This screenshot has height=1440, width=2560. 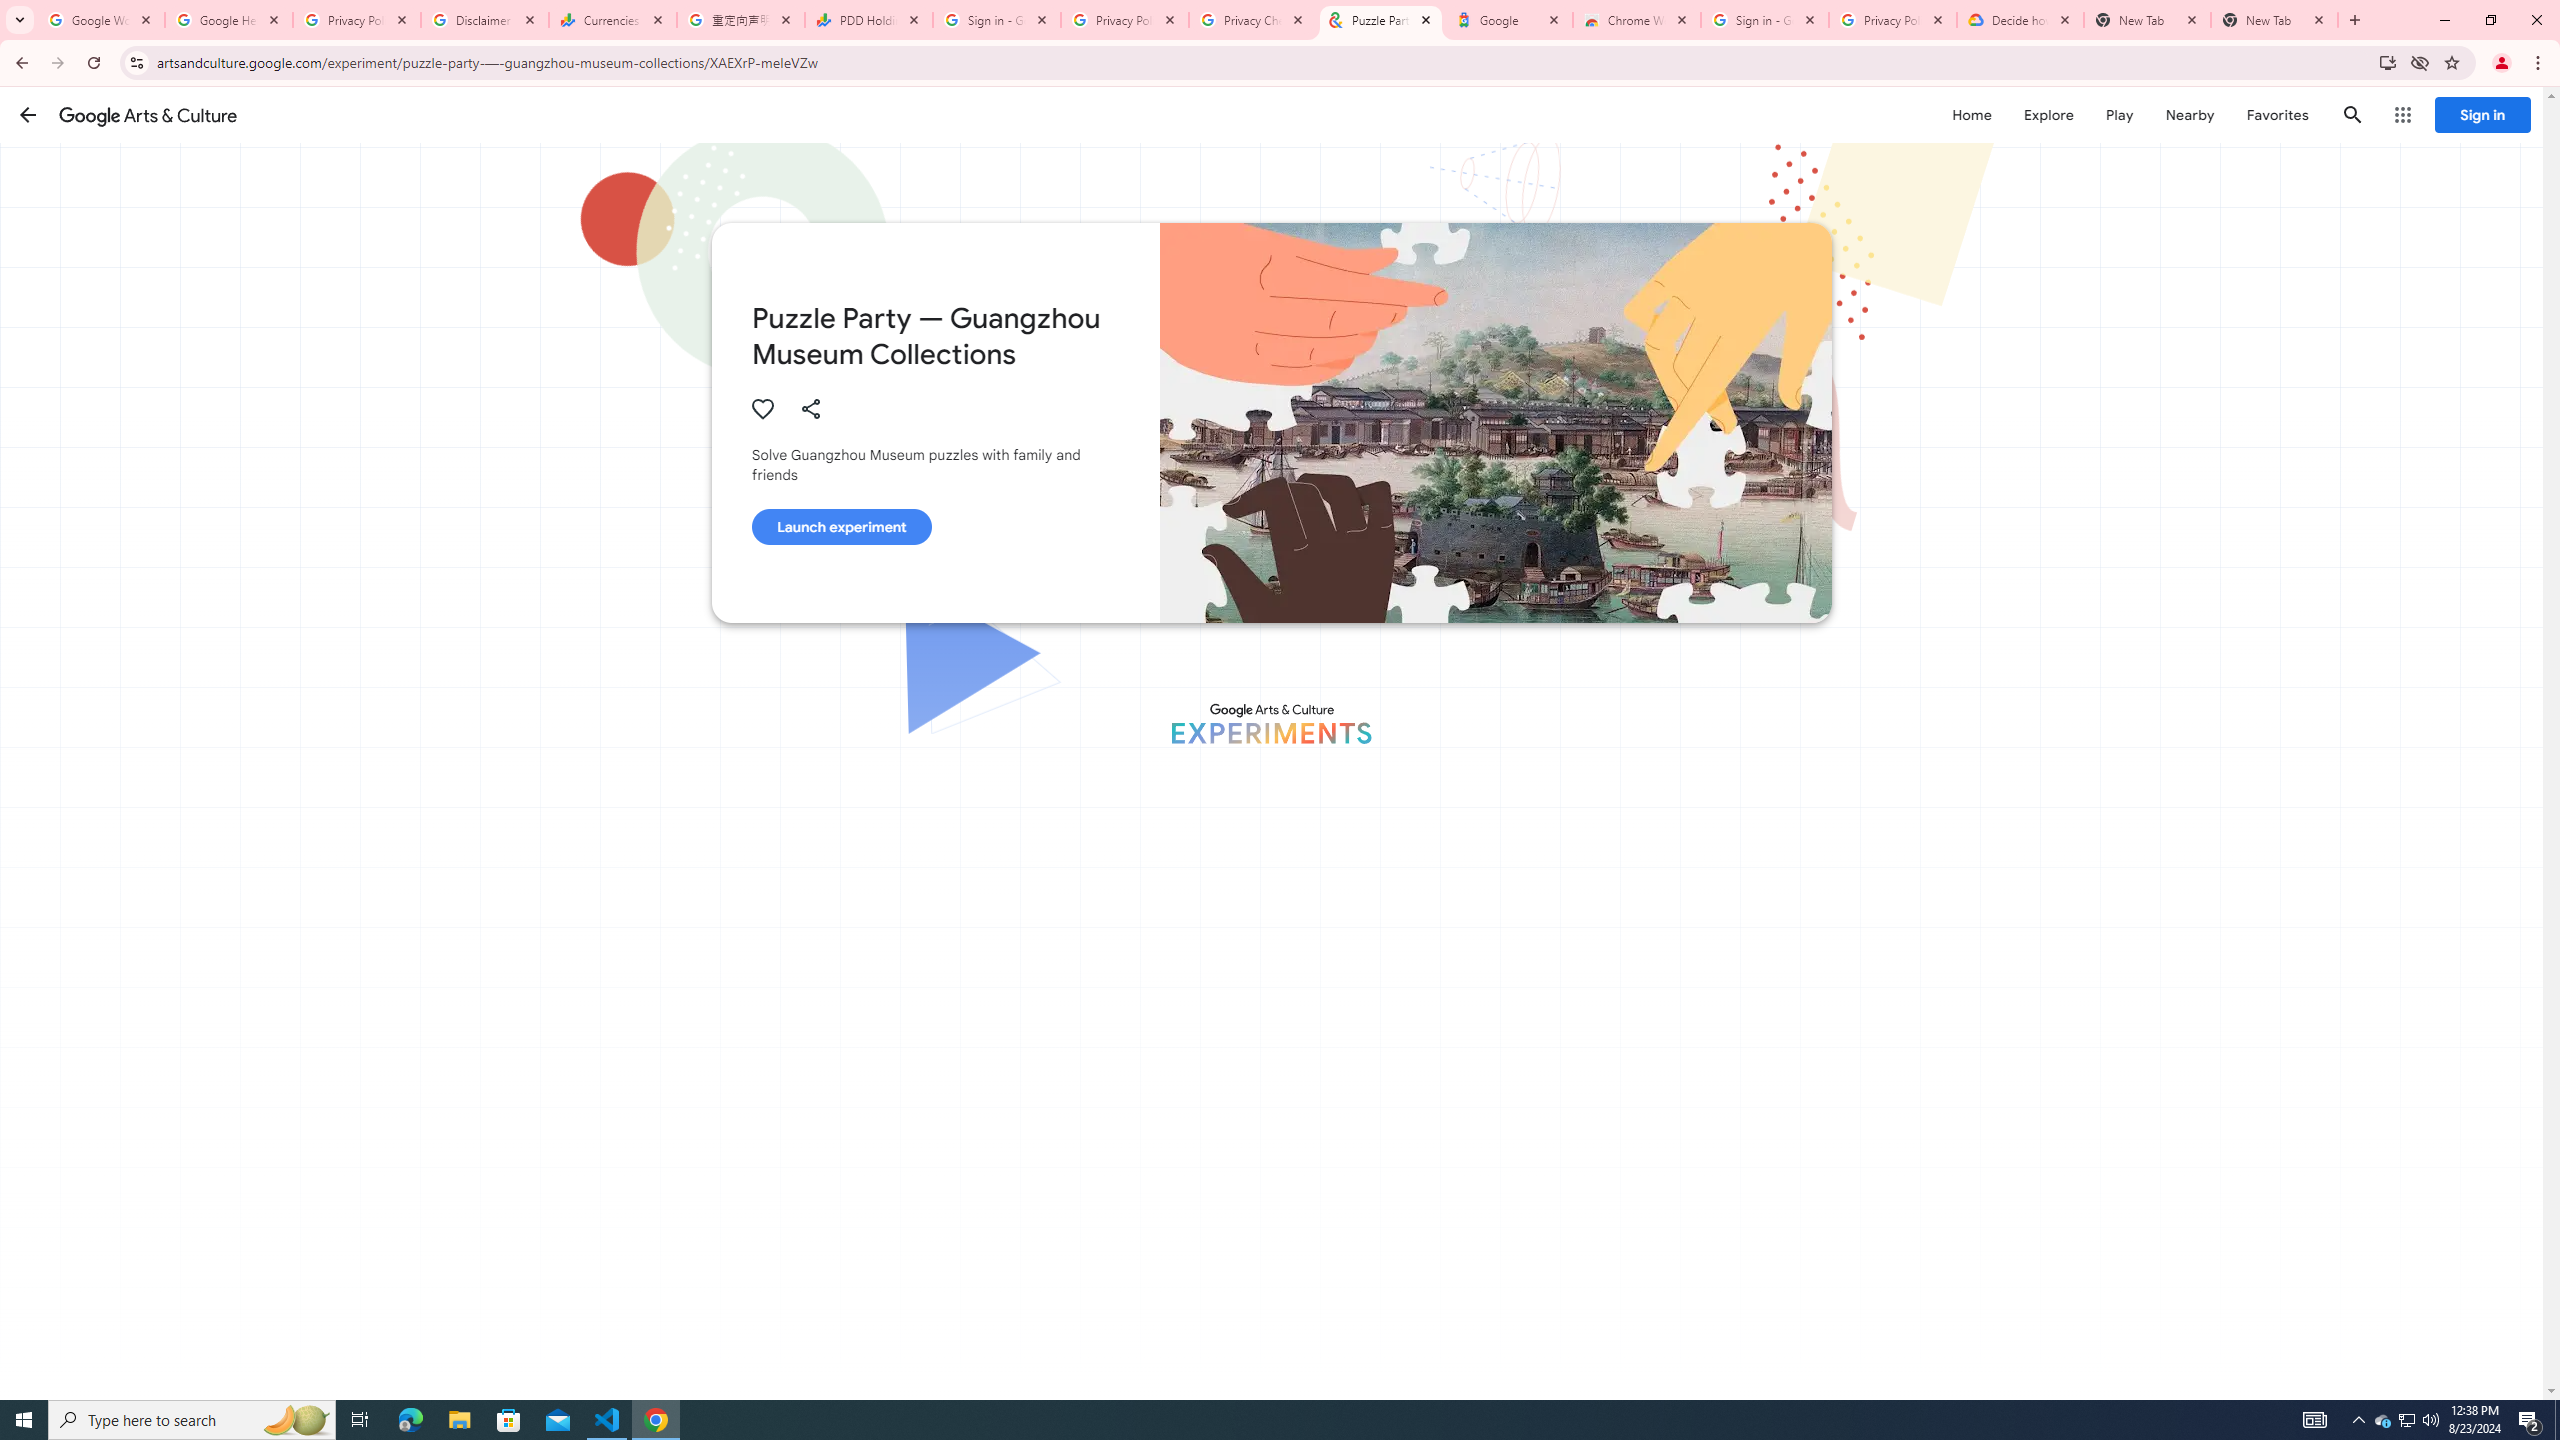 What do you see at coordinates (1270, 723) in the screenshot?
I see `Google Arts & Culture Experiments` at bounding box center [1270, 723].